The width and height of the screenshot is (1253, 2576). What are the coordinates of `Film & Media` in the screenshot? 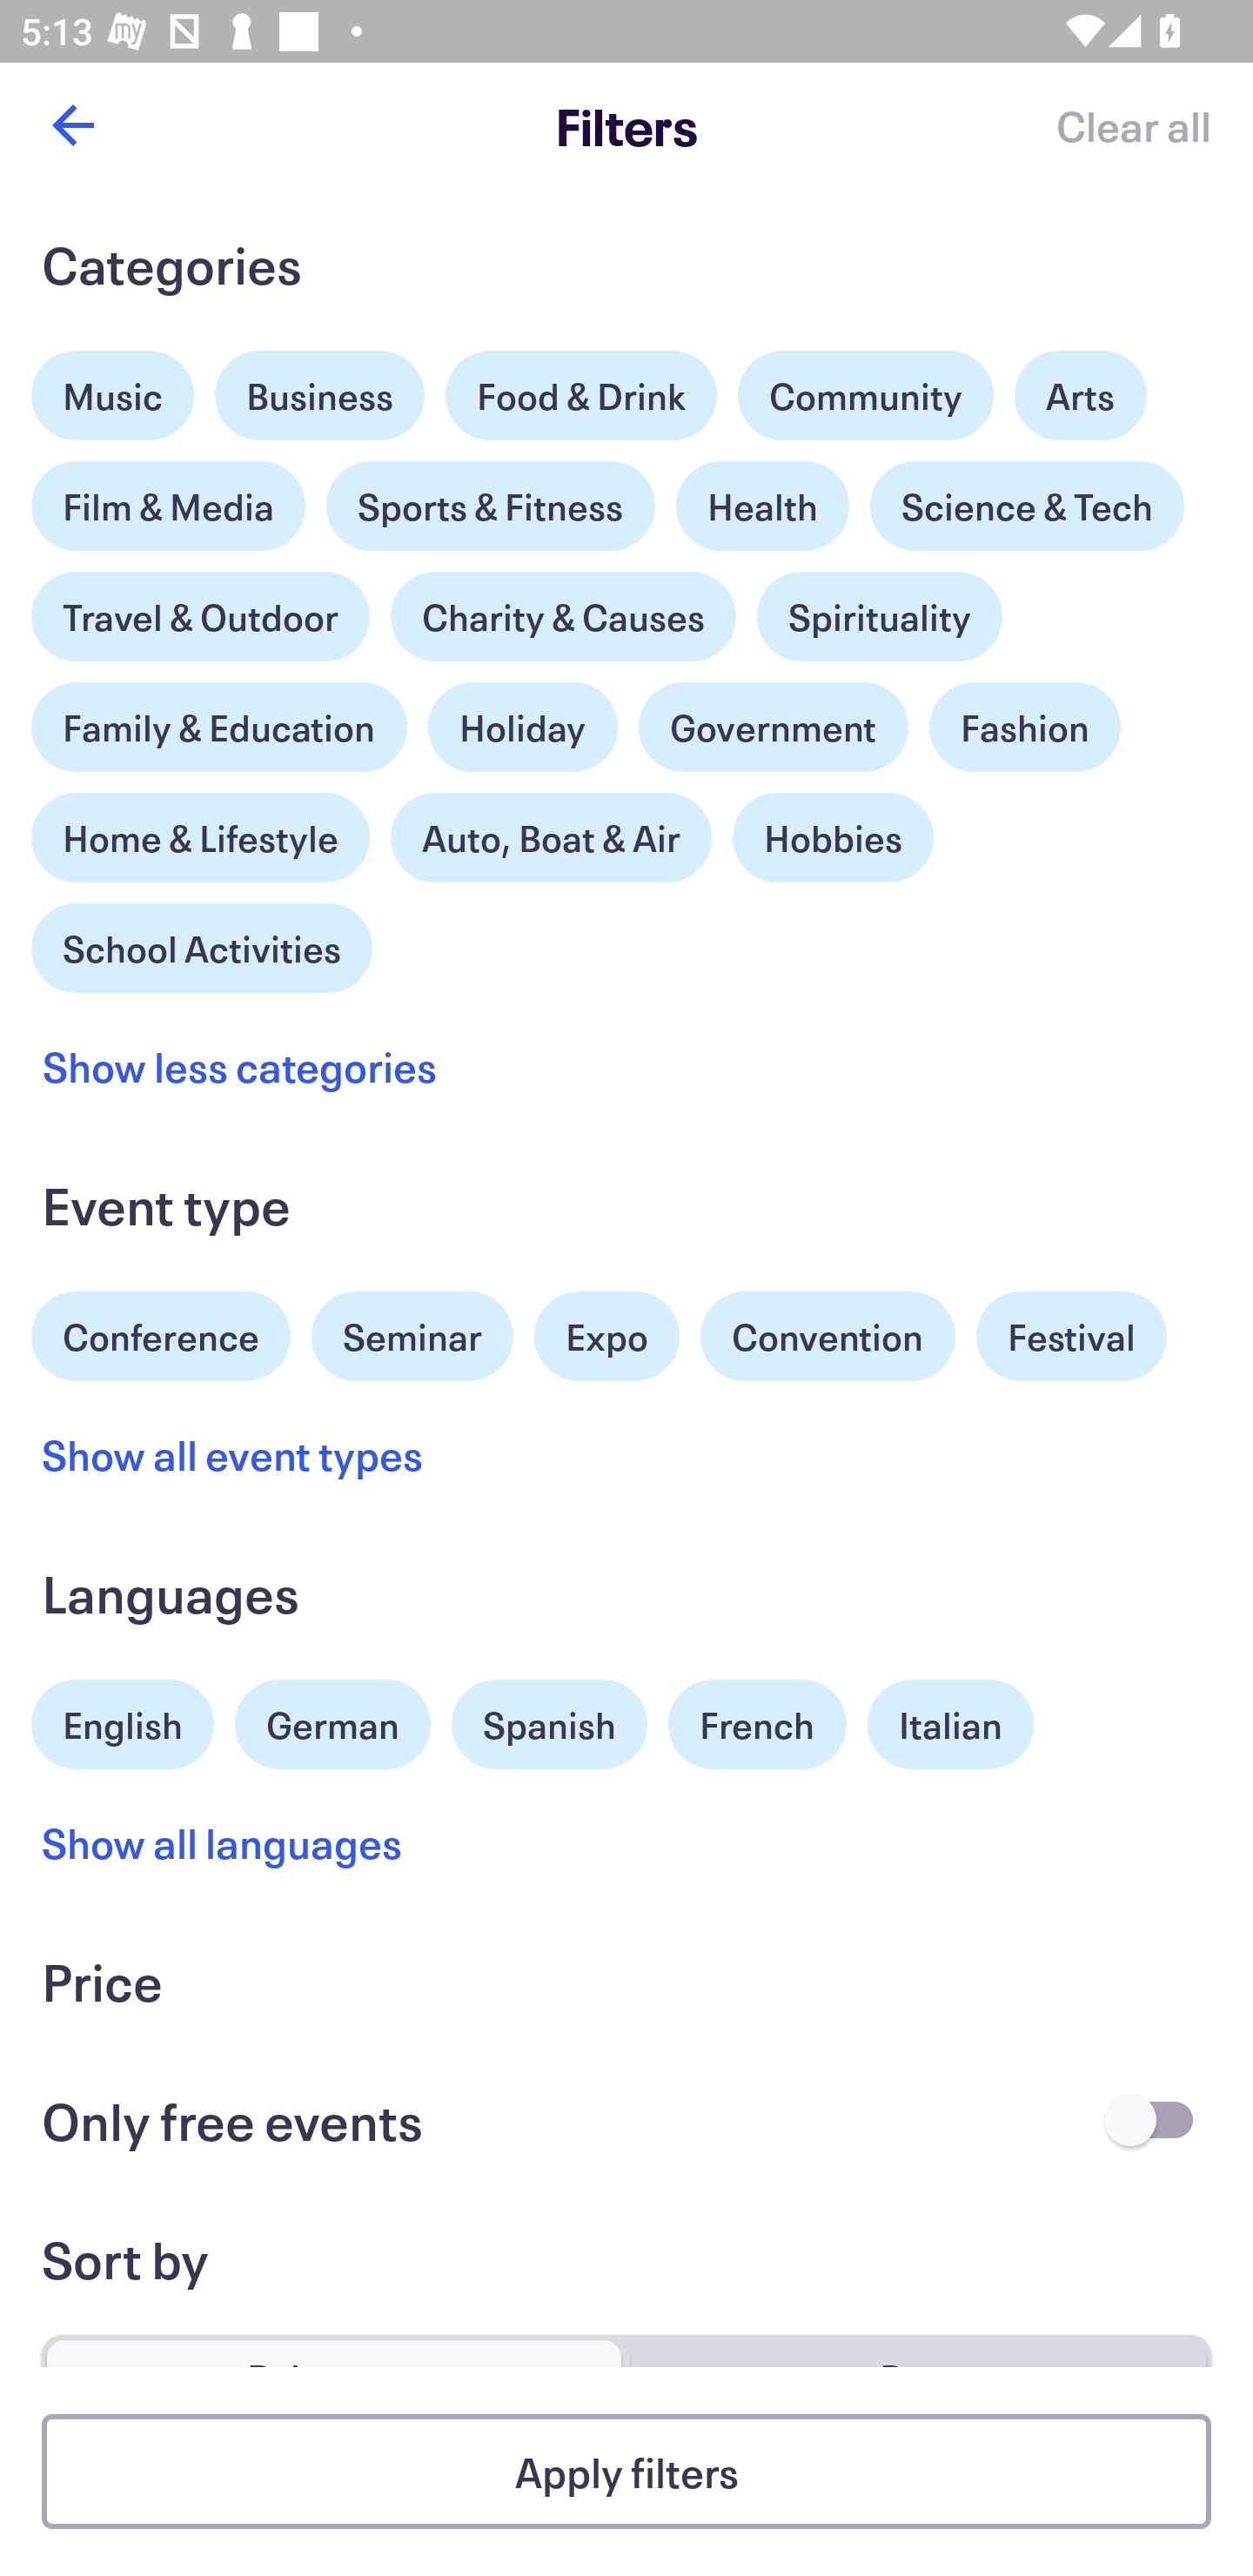 It's located at (169, 498).